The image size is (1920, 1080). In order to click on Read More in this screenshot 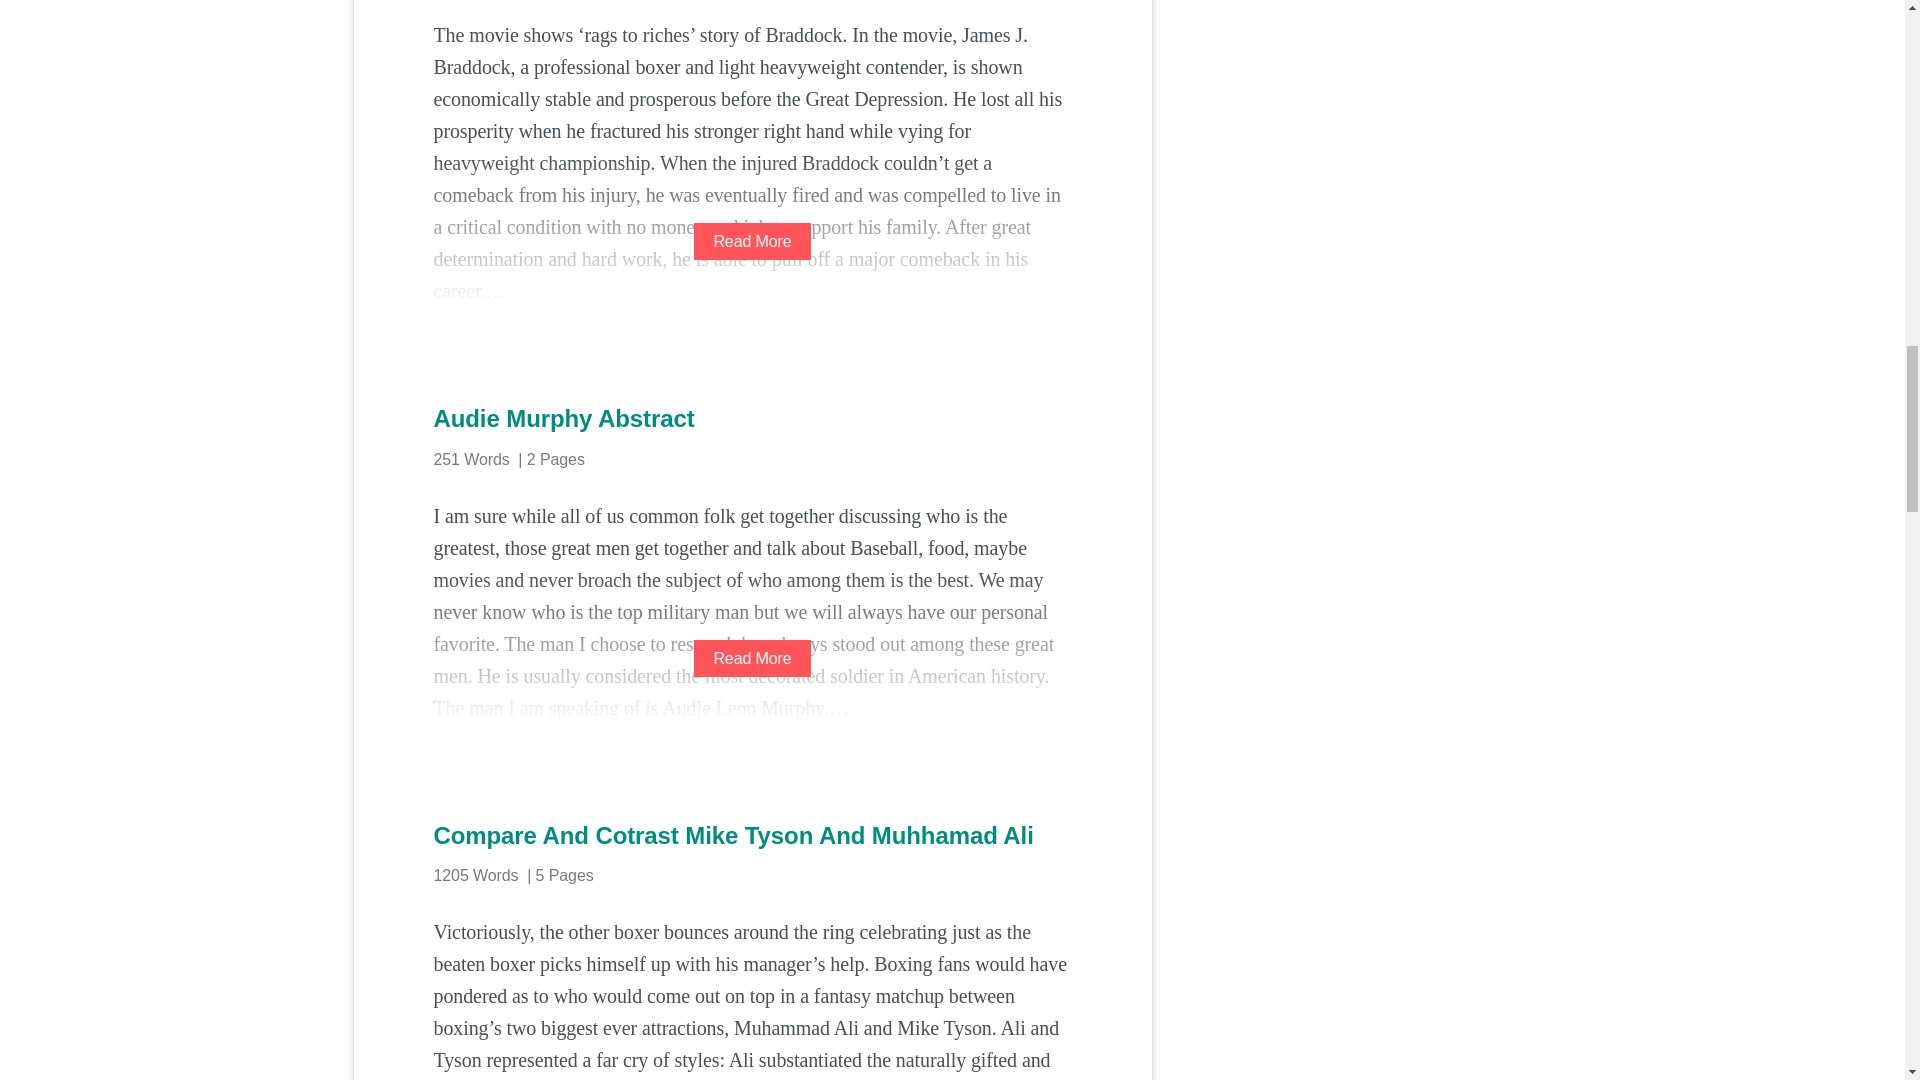, I will do `click(752, 658)`.